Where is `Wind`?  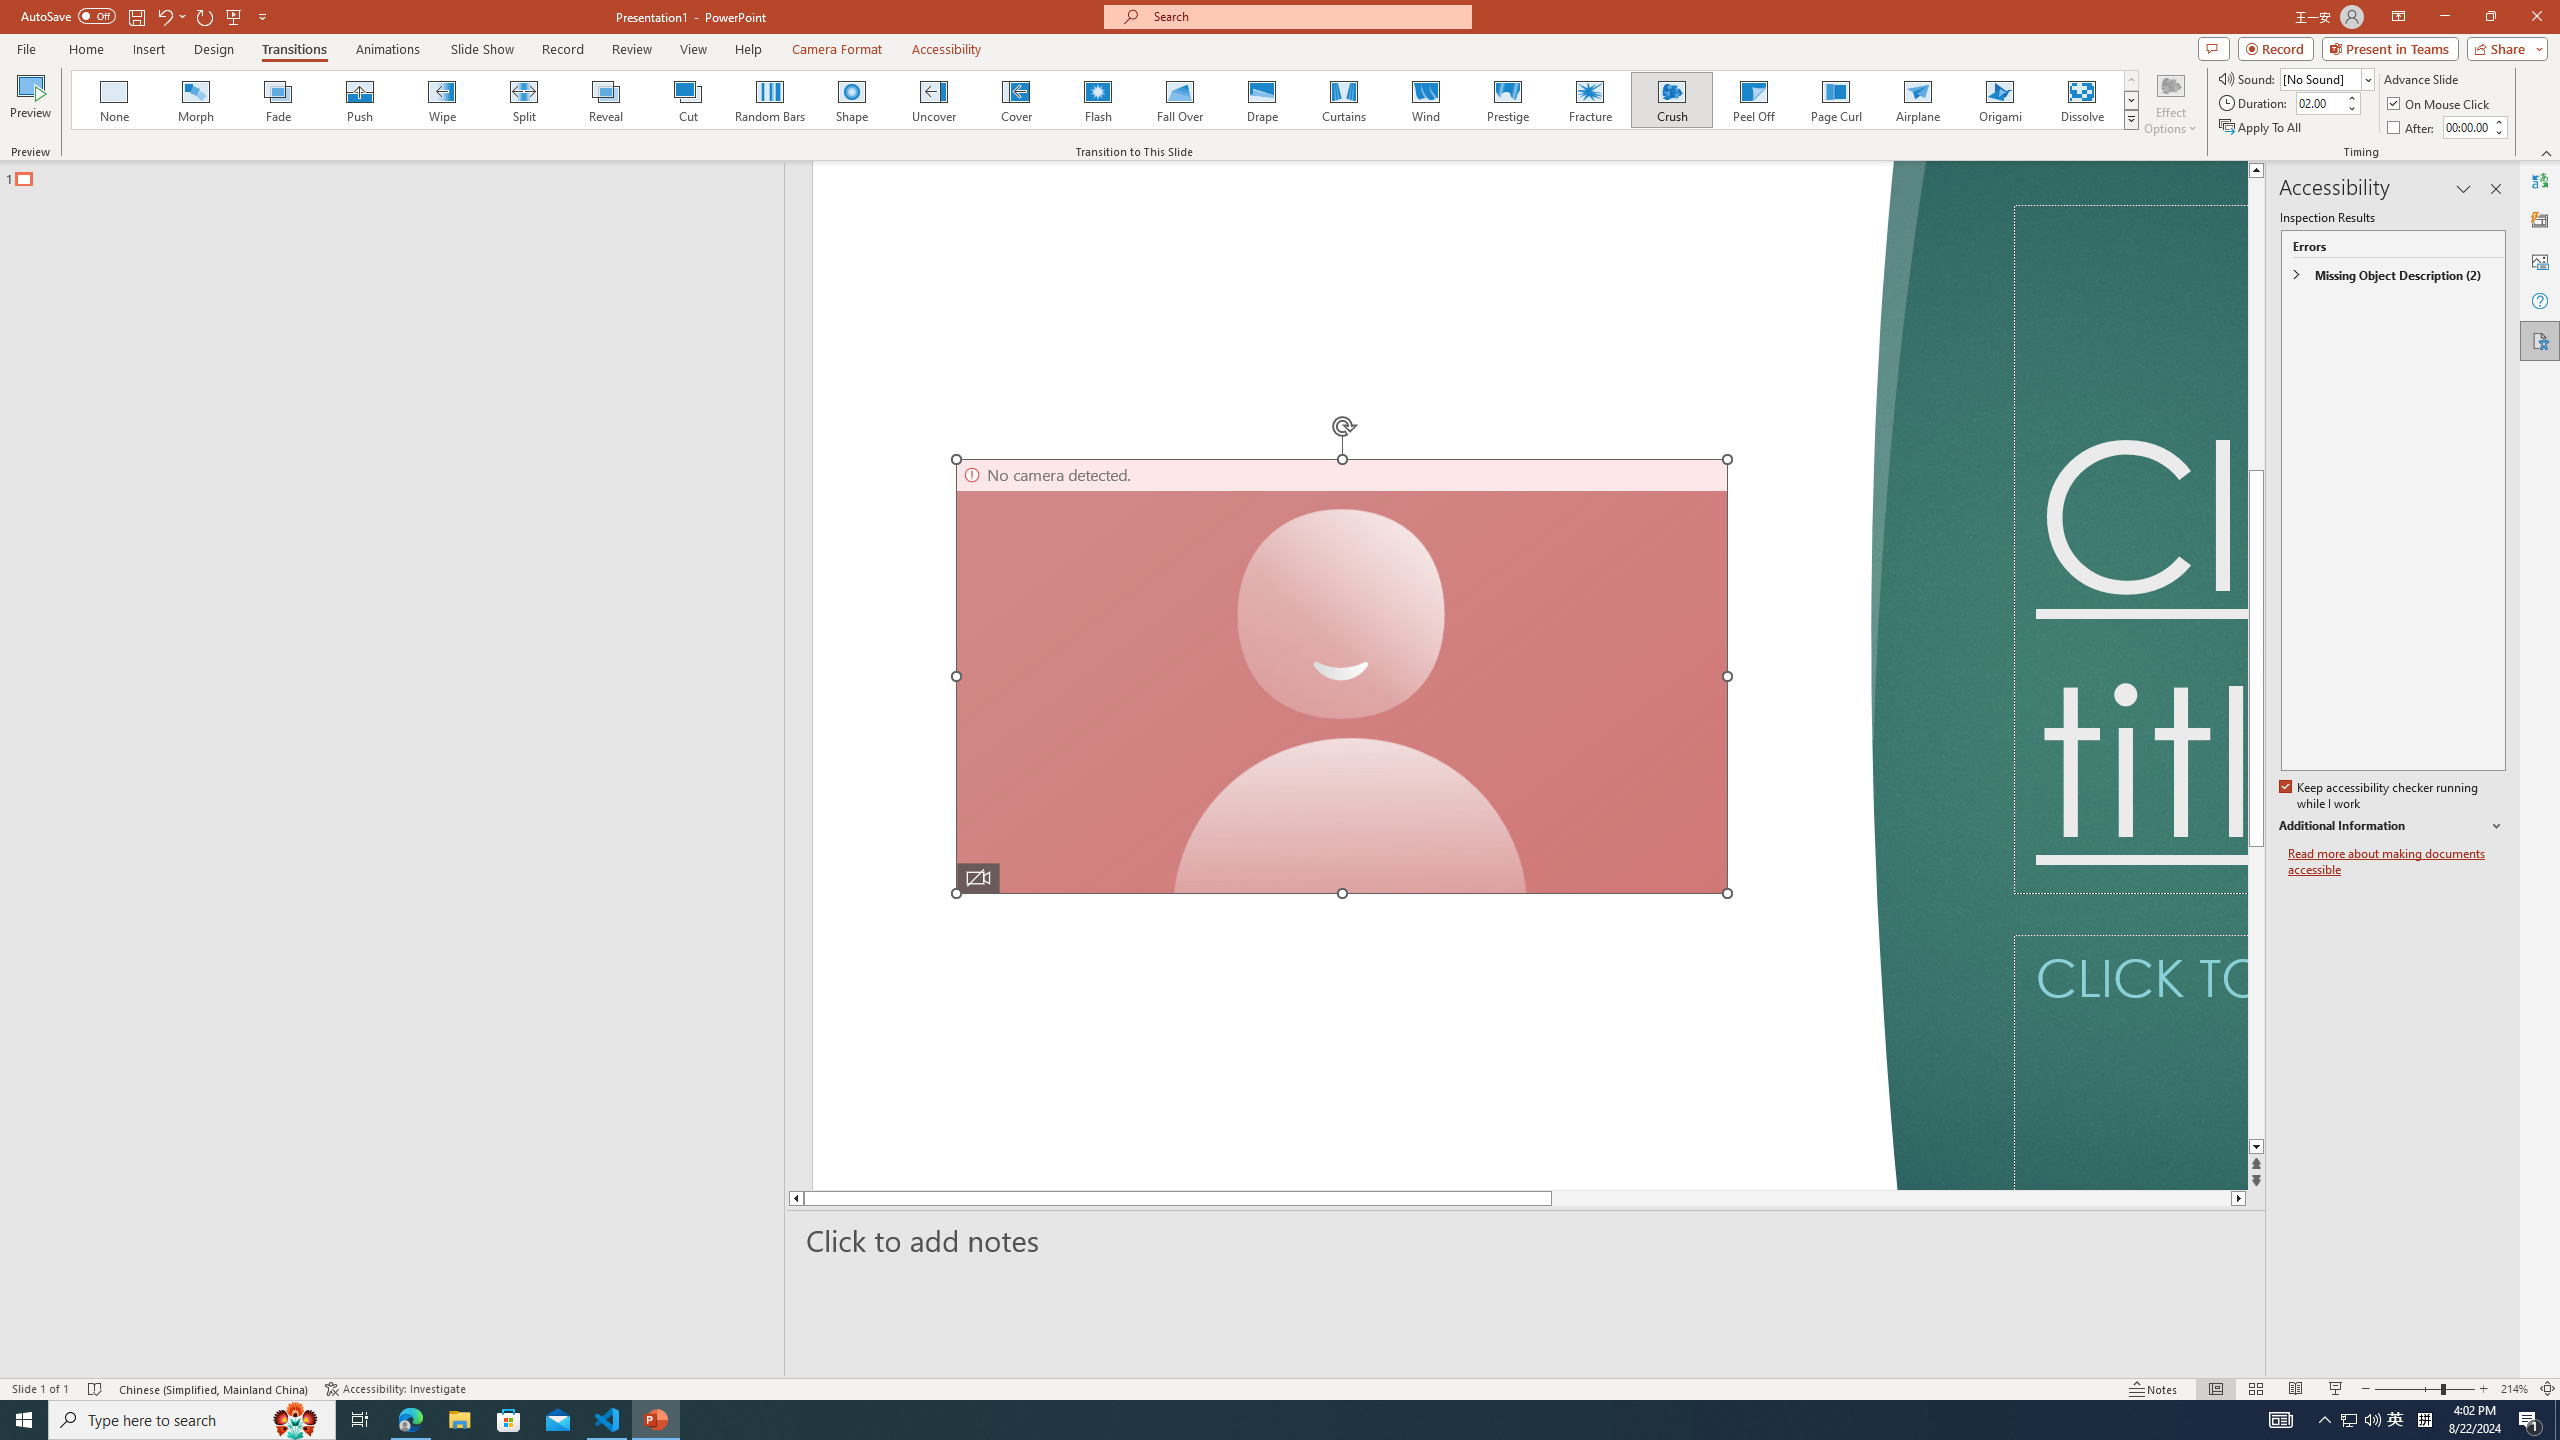 Wind is located at coordinates (1425, 100).